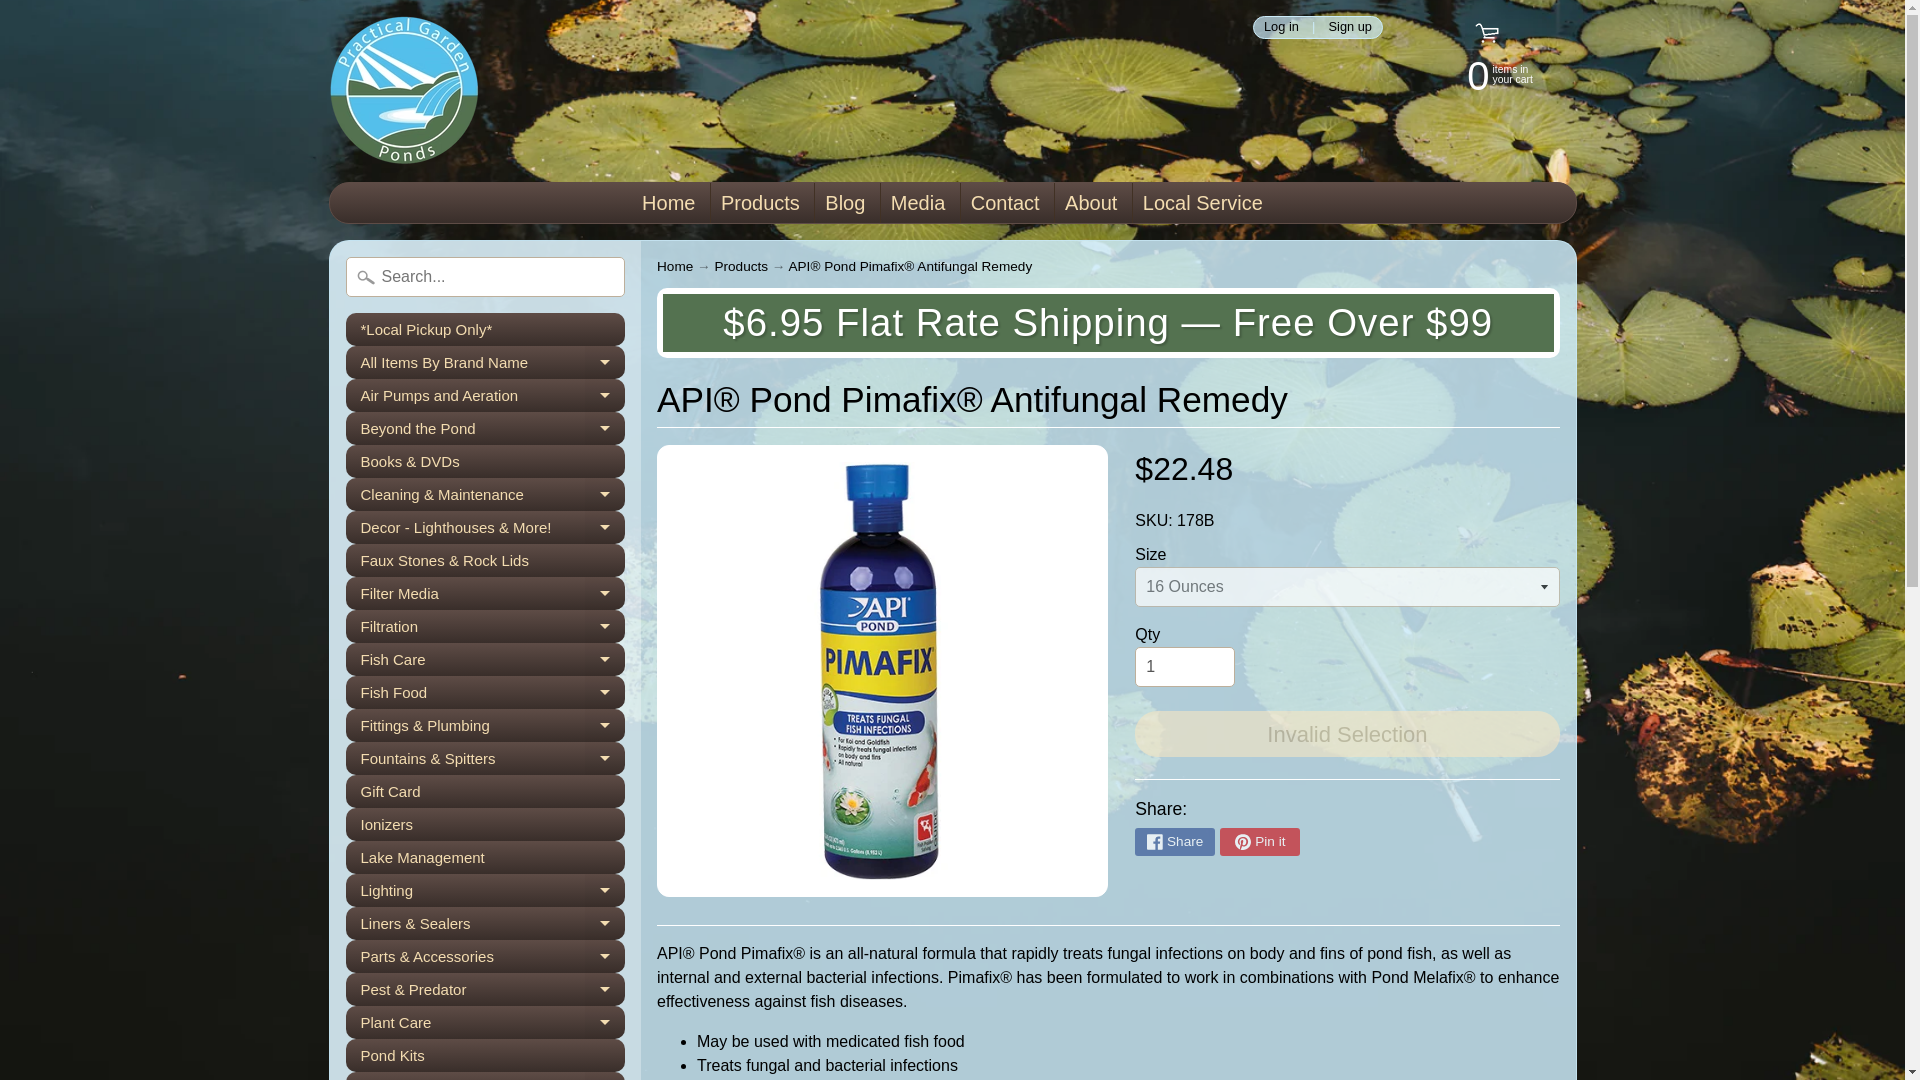 The width and height of the screenshot is (1920, 1080). What do you see at coordinates (674, 266) in the screenshot?
I see `Local Service` at bounding box center [674, 266].